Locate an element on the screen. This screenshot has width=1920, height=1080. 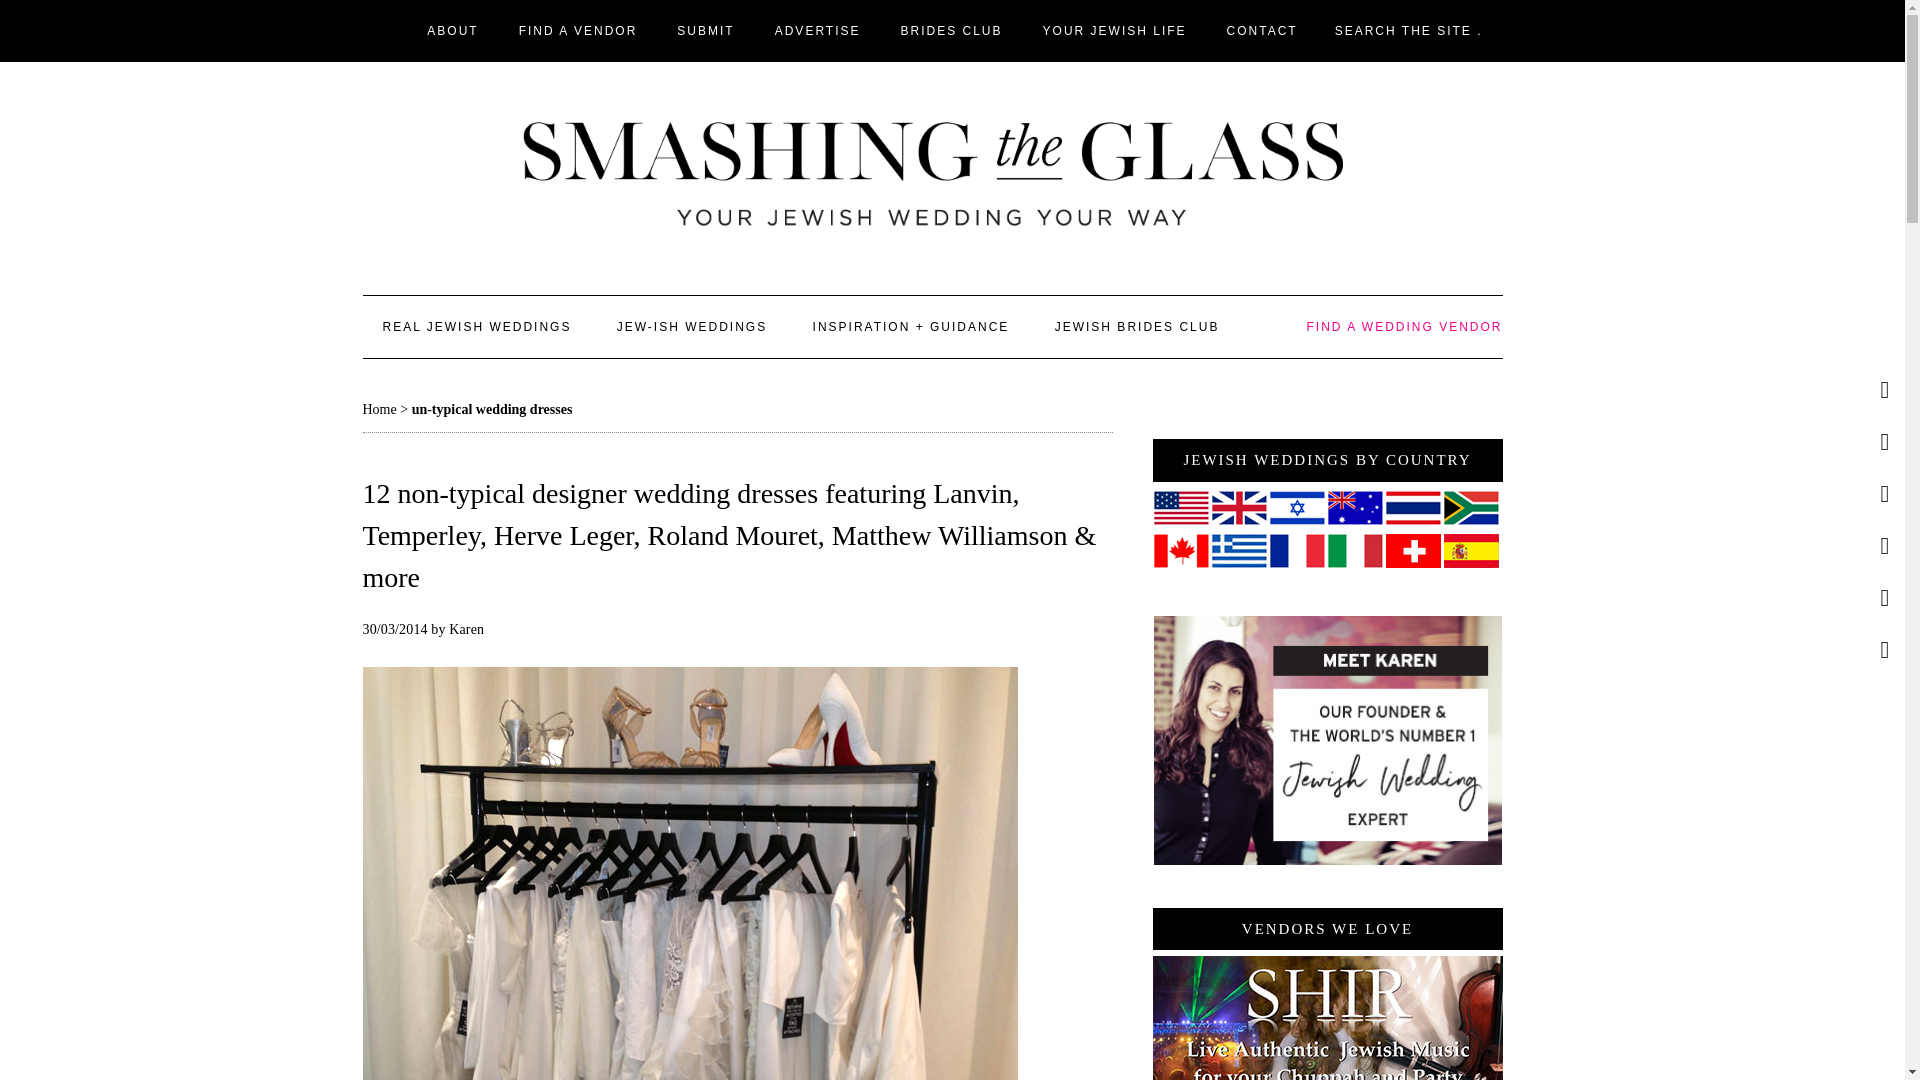
SUBMIT is located at coordinates (705, 30).